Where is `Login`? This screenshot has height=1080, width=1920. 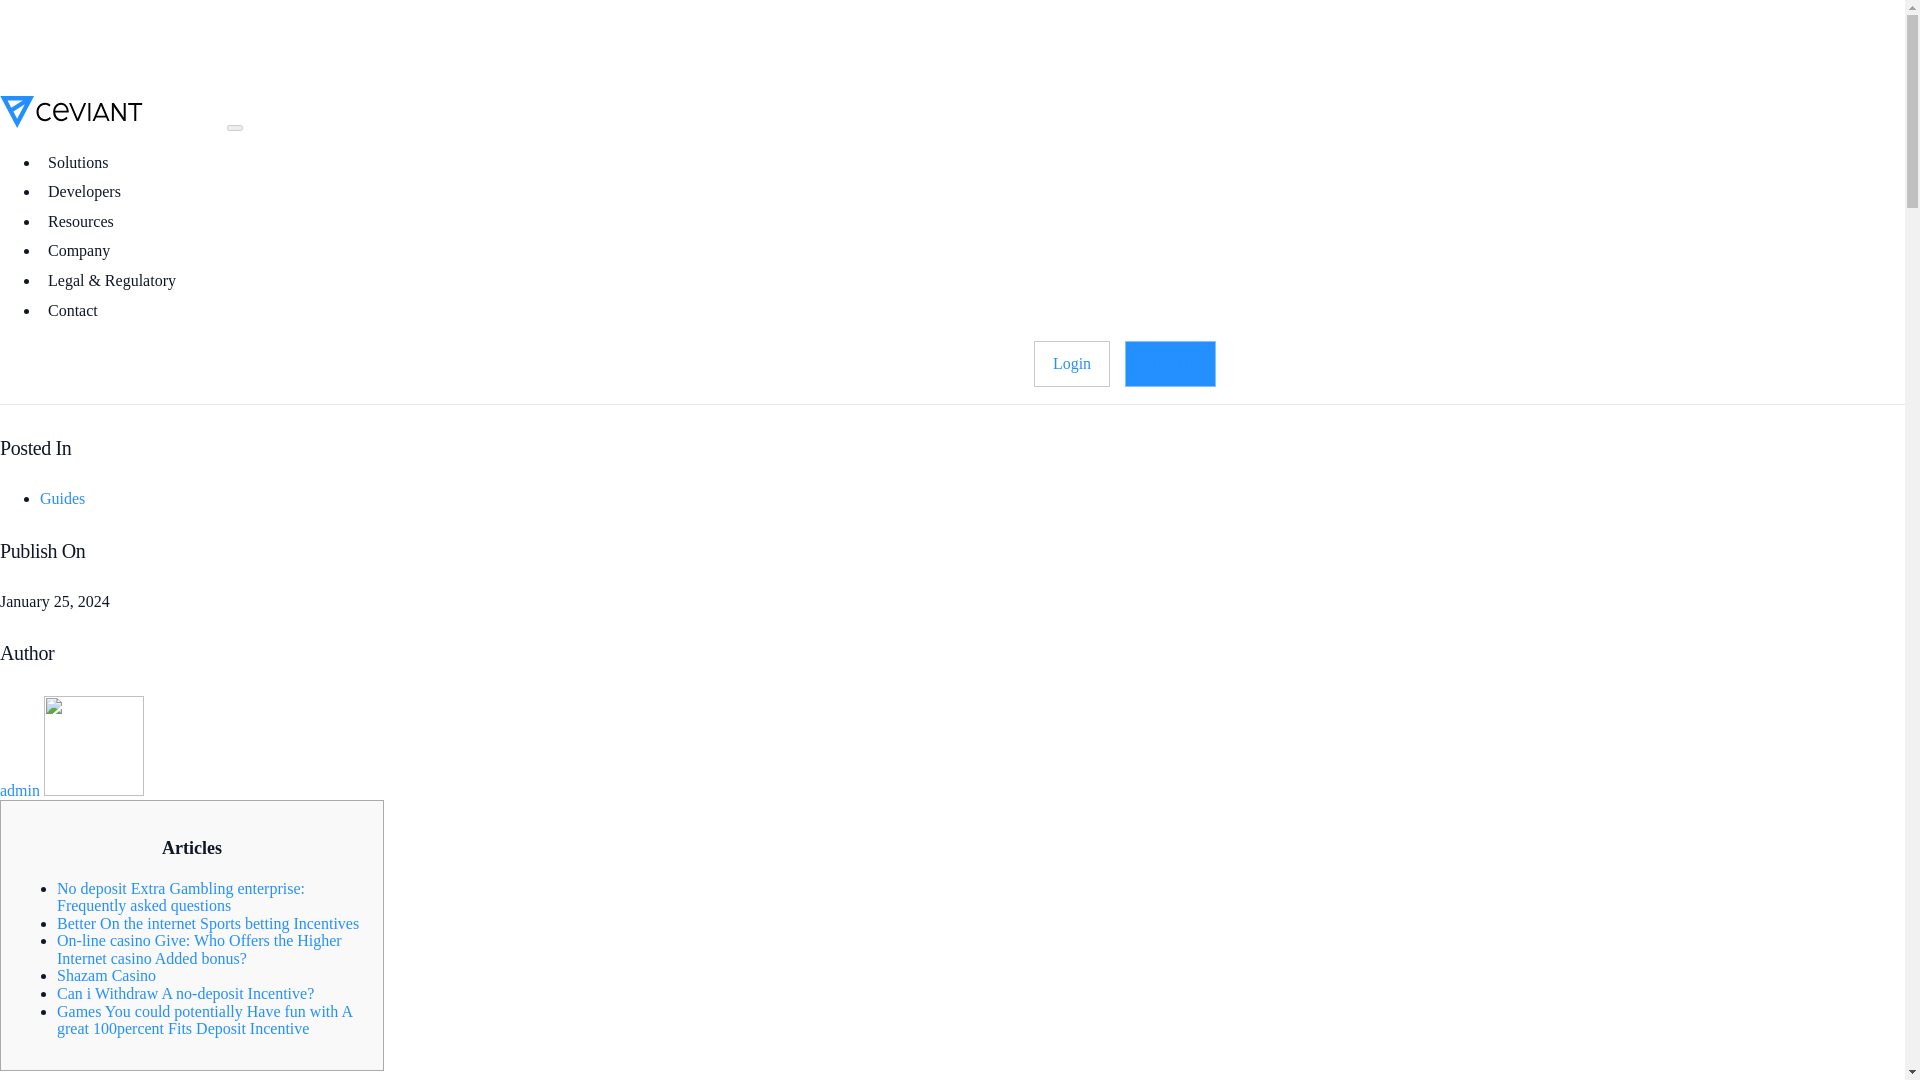
Login is located at coordinates (1071, 364).